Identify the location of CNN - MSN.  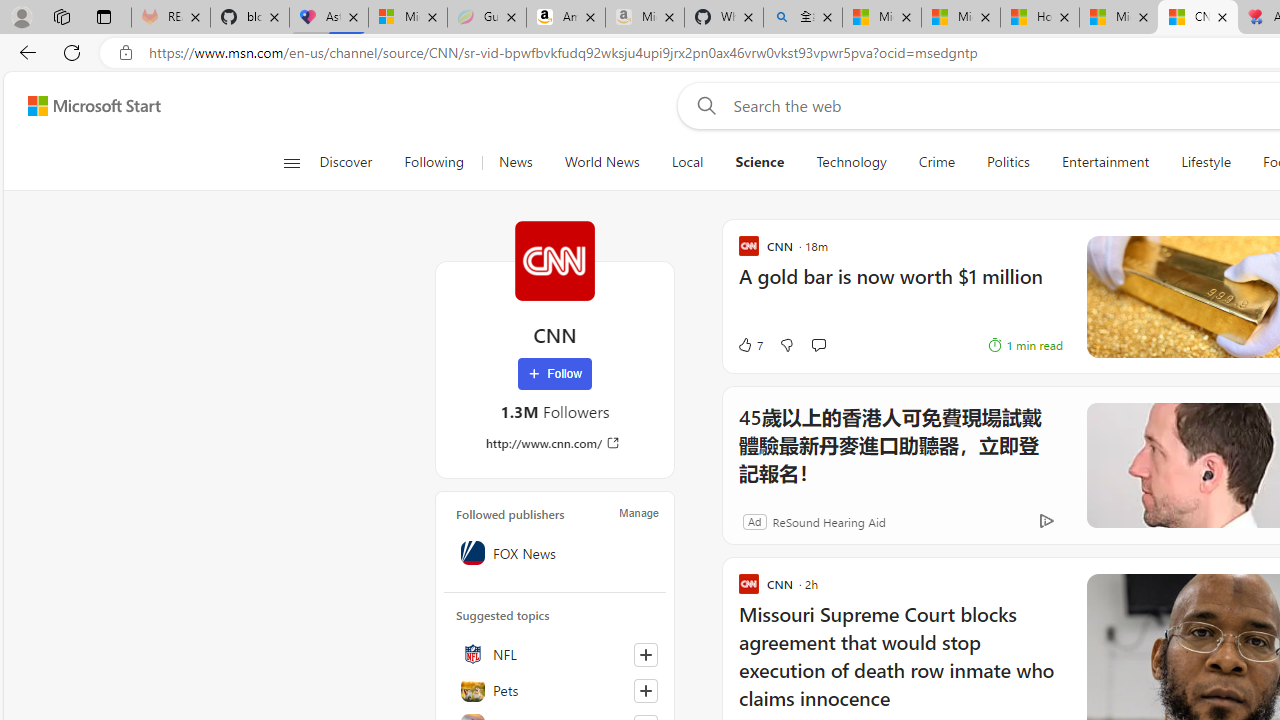
(1197, 18).